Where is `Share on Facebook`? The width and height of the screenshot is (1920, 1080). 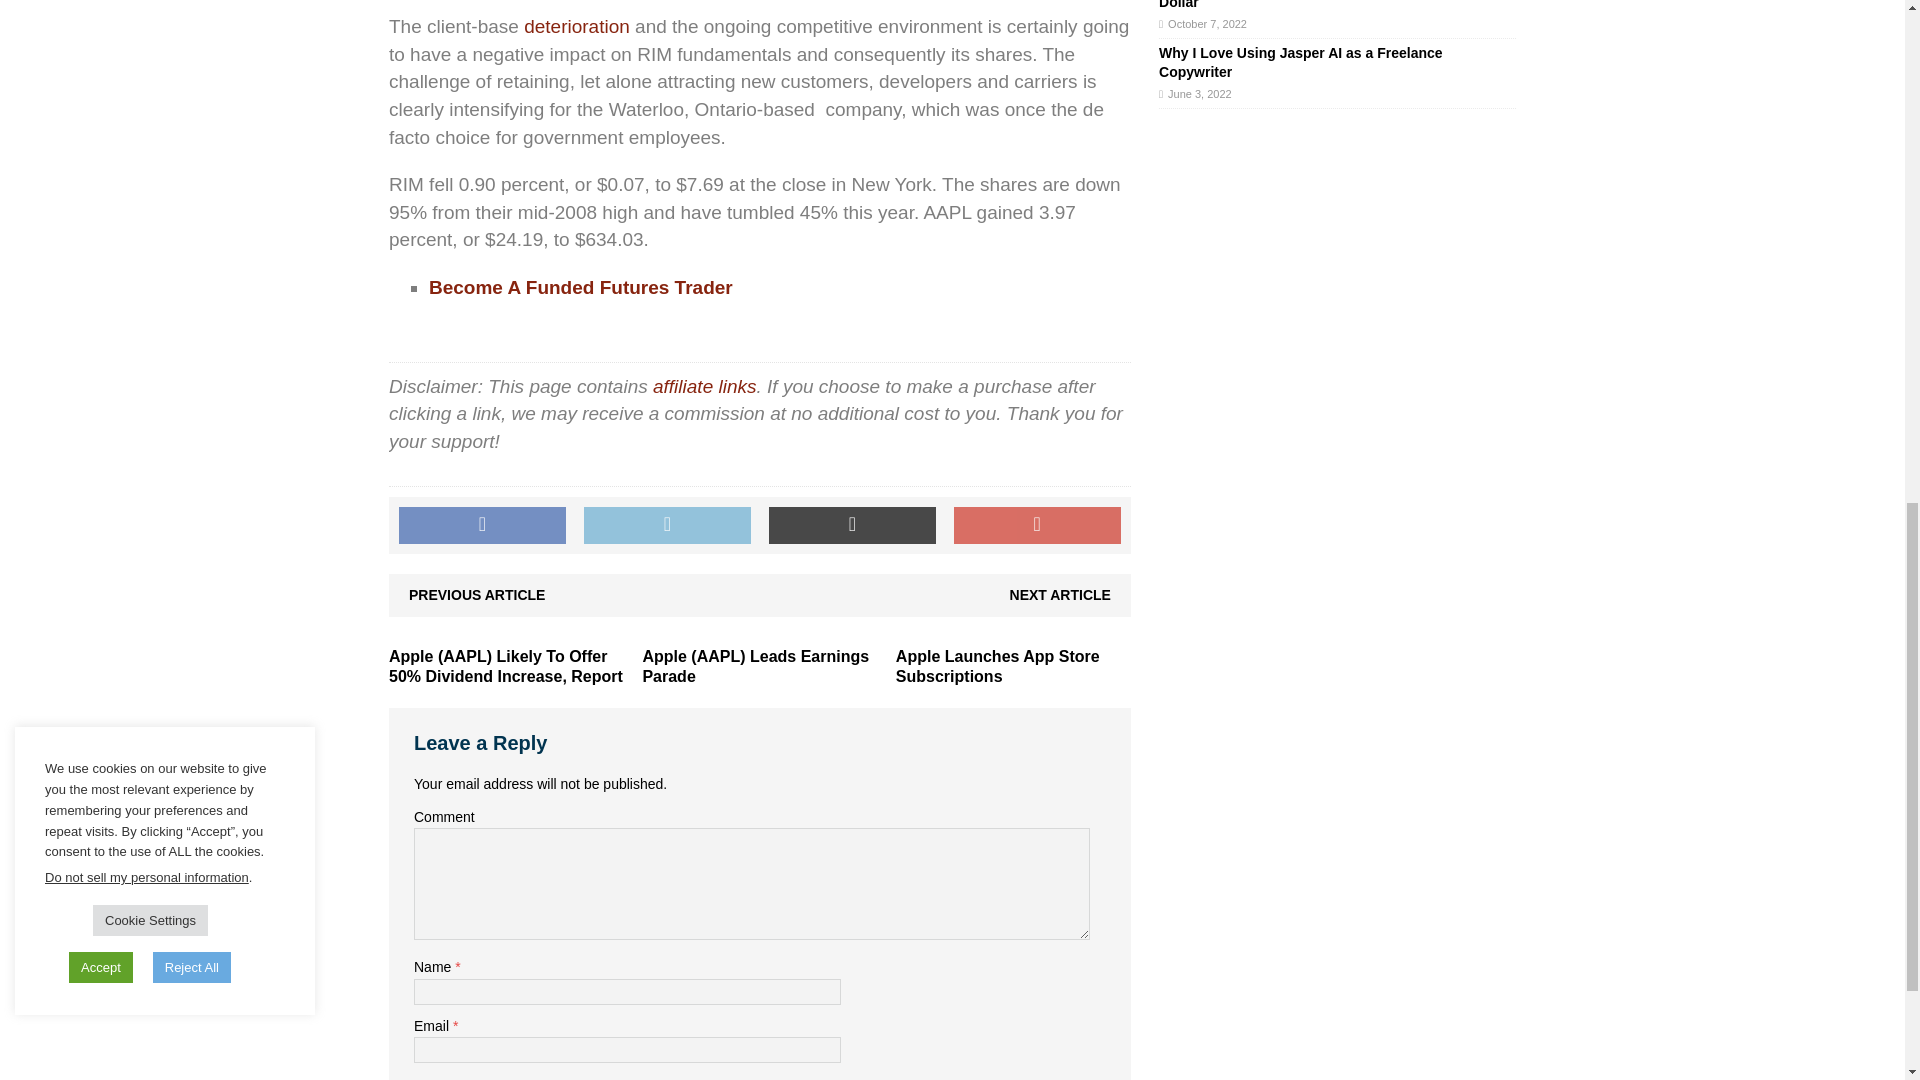
Share on Facebook is located at coordinates (482, 526).